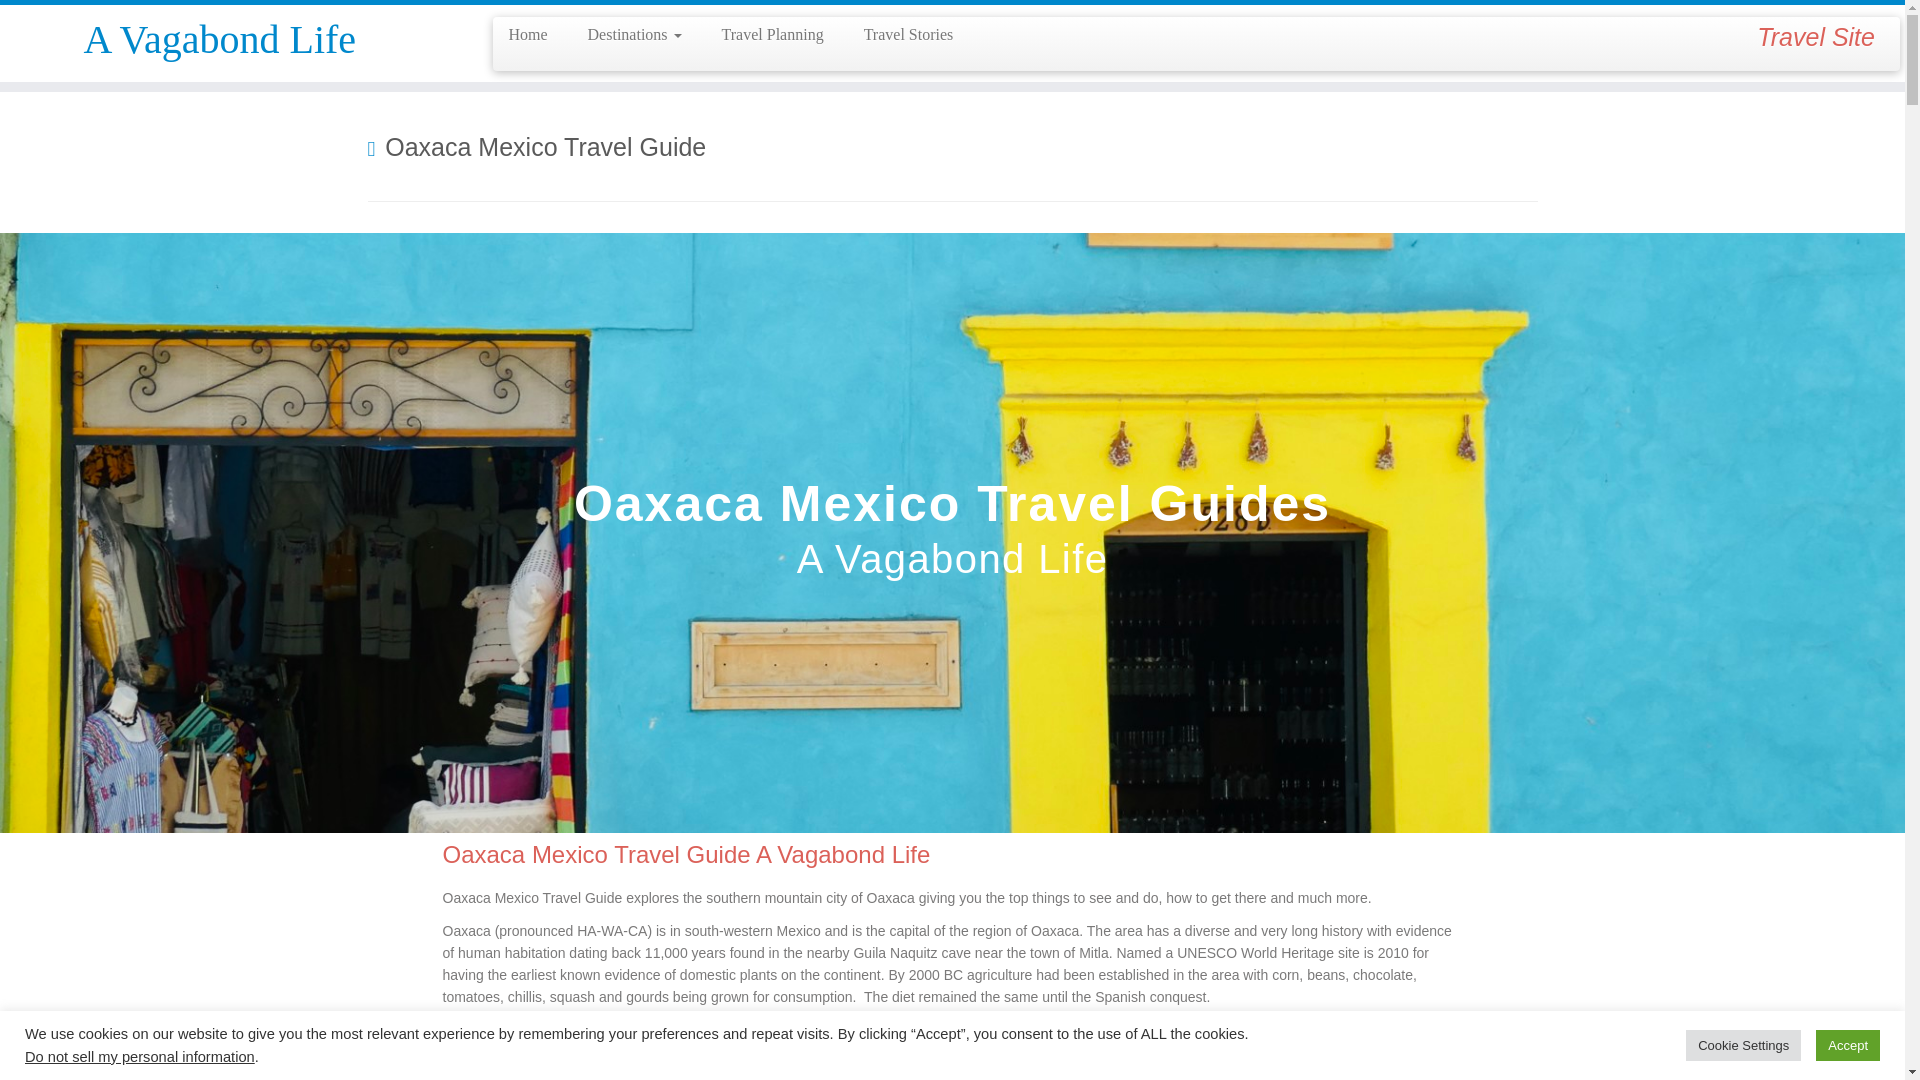 The height and width of the screenshot is (1080, 1920). I want to click on Destinations, so click(635, 34).